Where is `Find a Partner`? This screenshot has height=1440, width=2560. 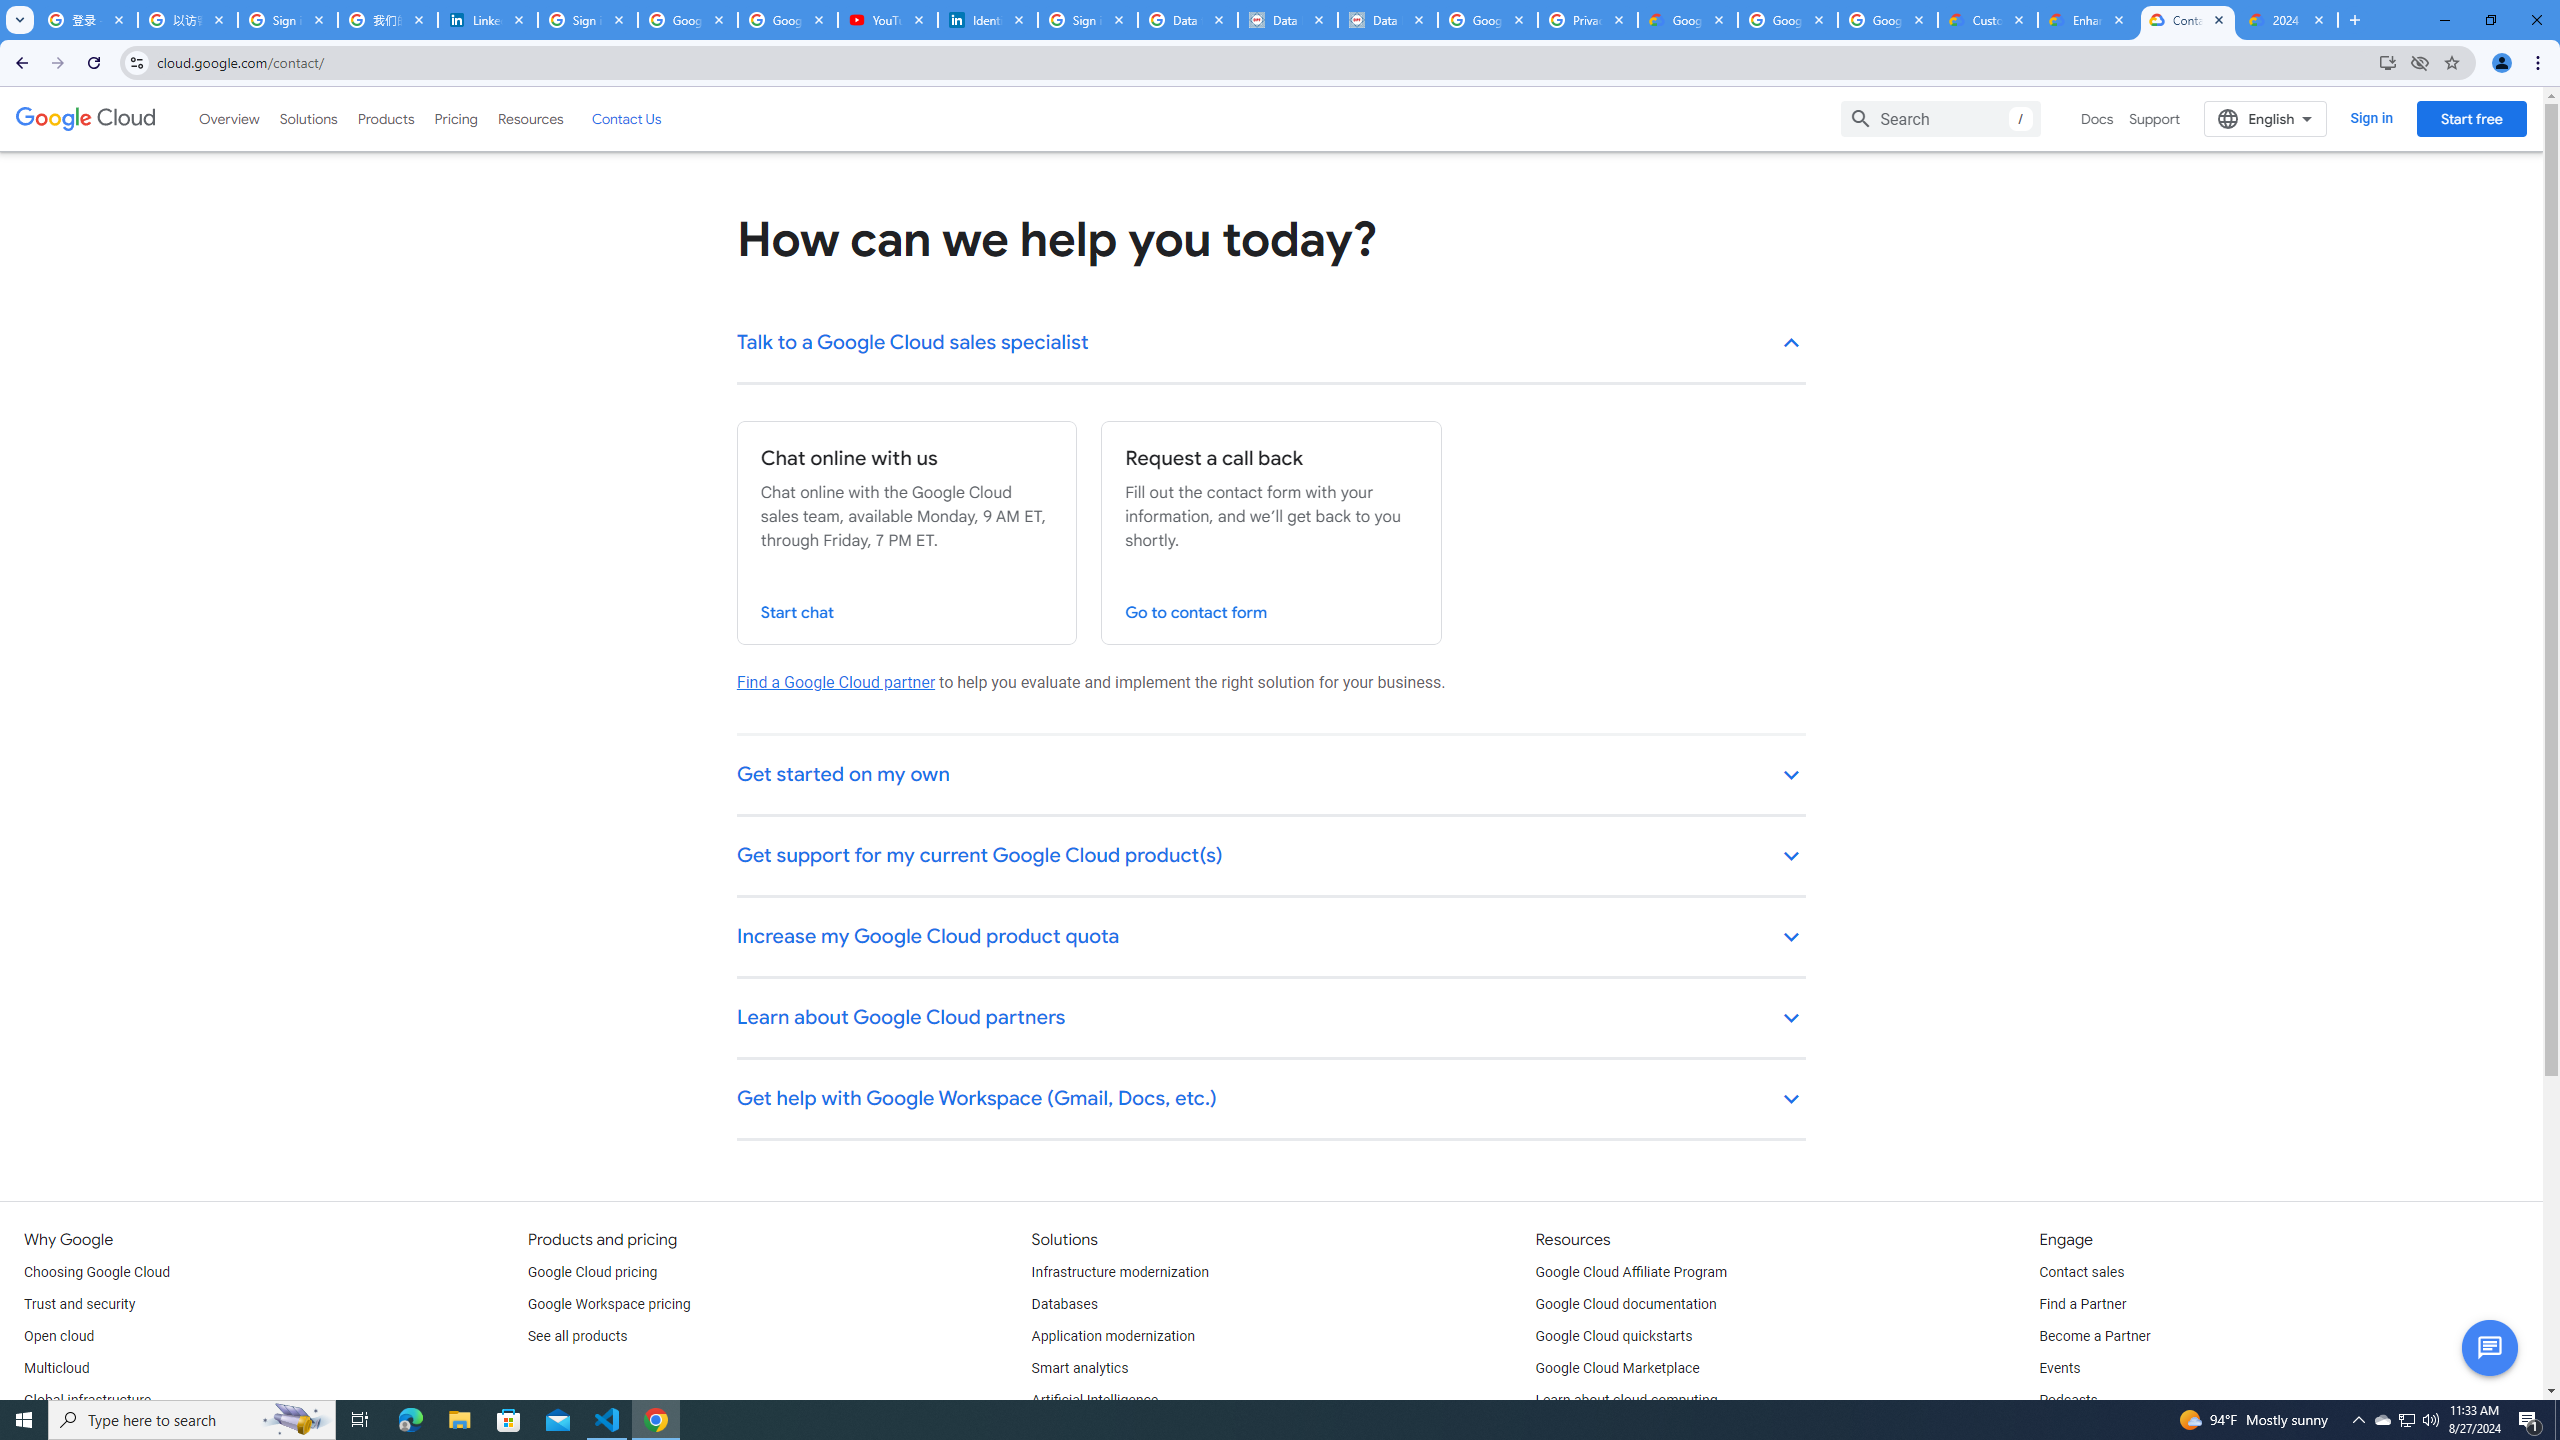 Find a Partner is located at coordinates (2082, 1304).